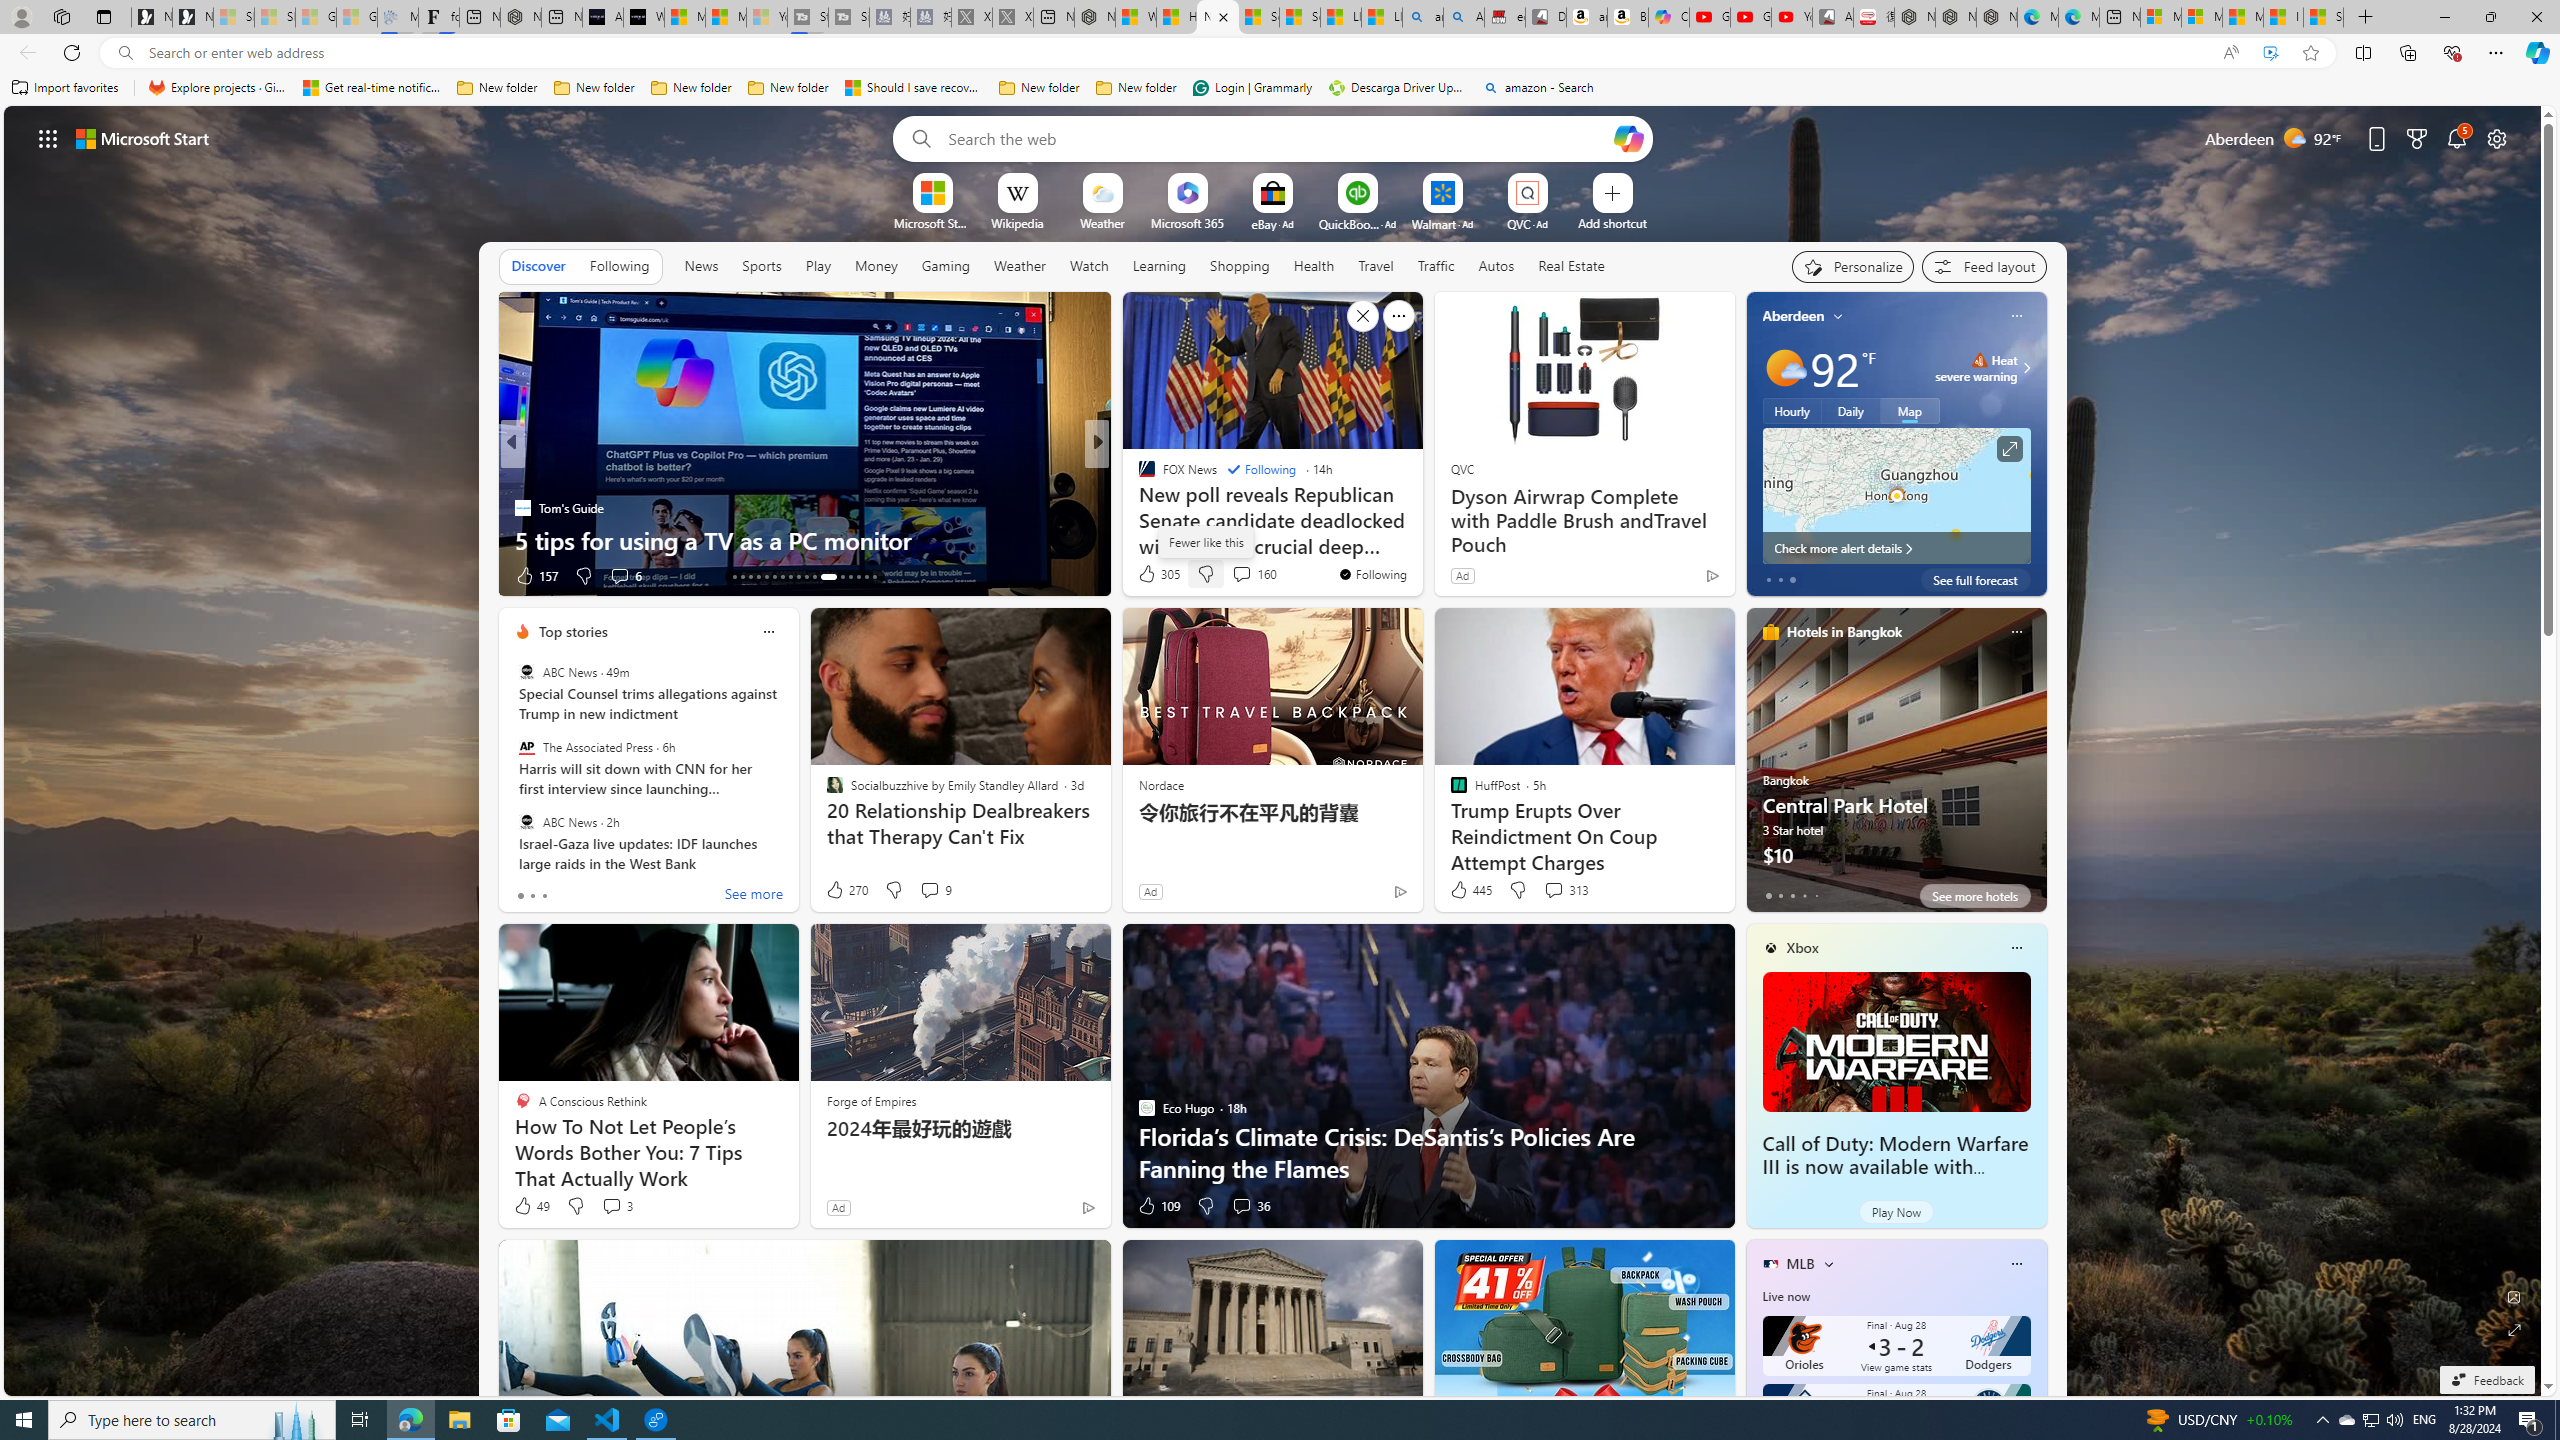  I want to click on The Associated Press, so click(526, 747).